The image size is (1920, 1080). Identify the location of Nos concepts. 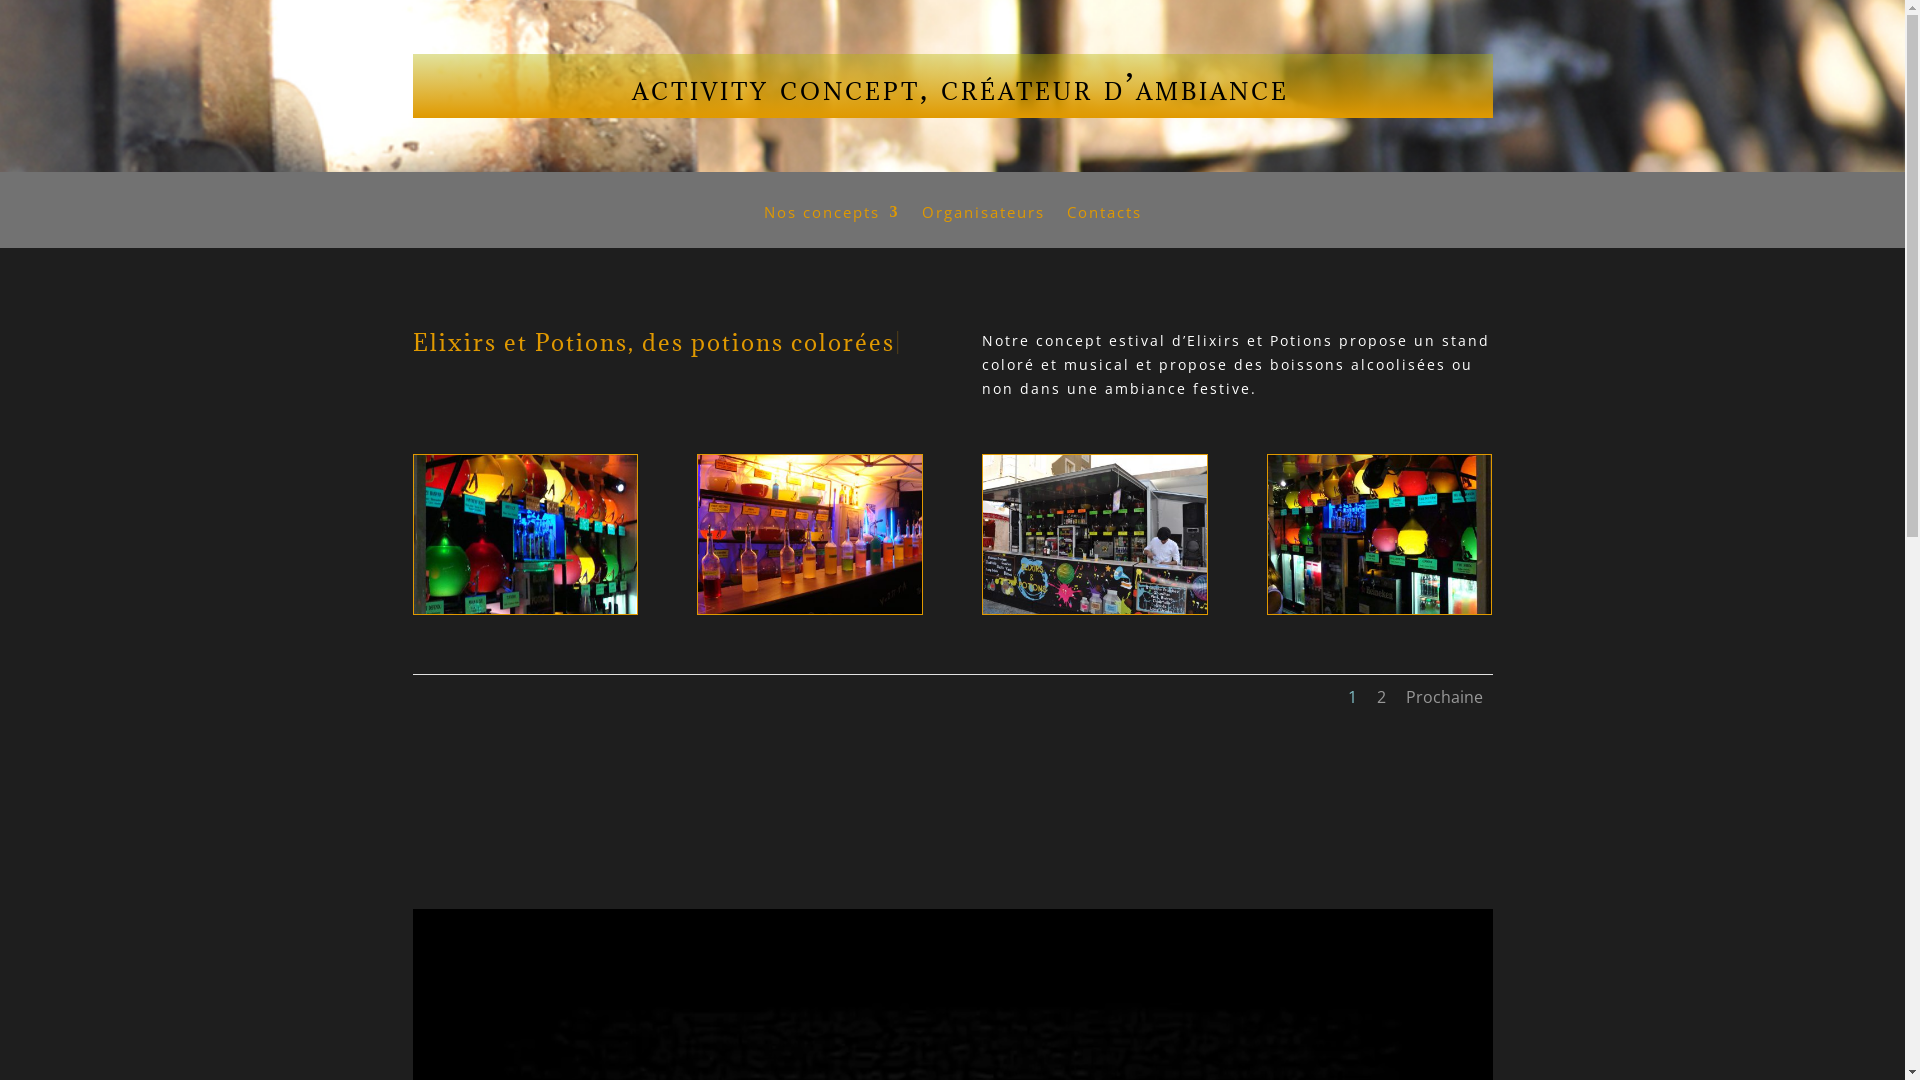
(832, 226).